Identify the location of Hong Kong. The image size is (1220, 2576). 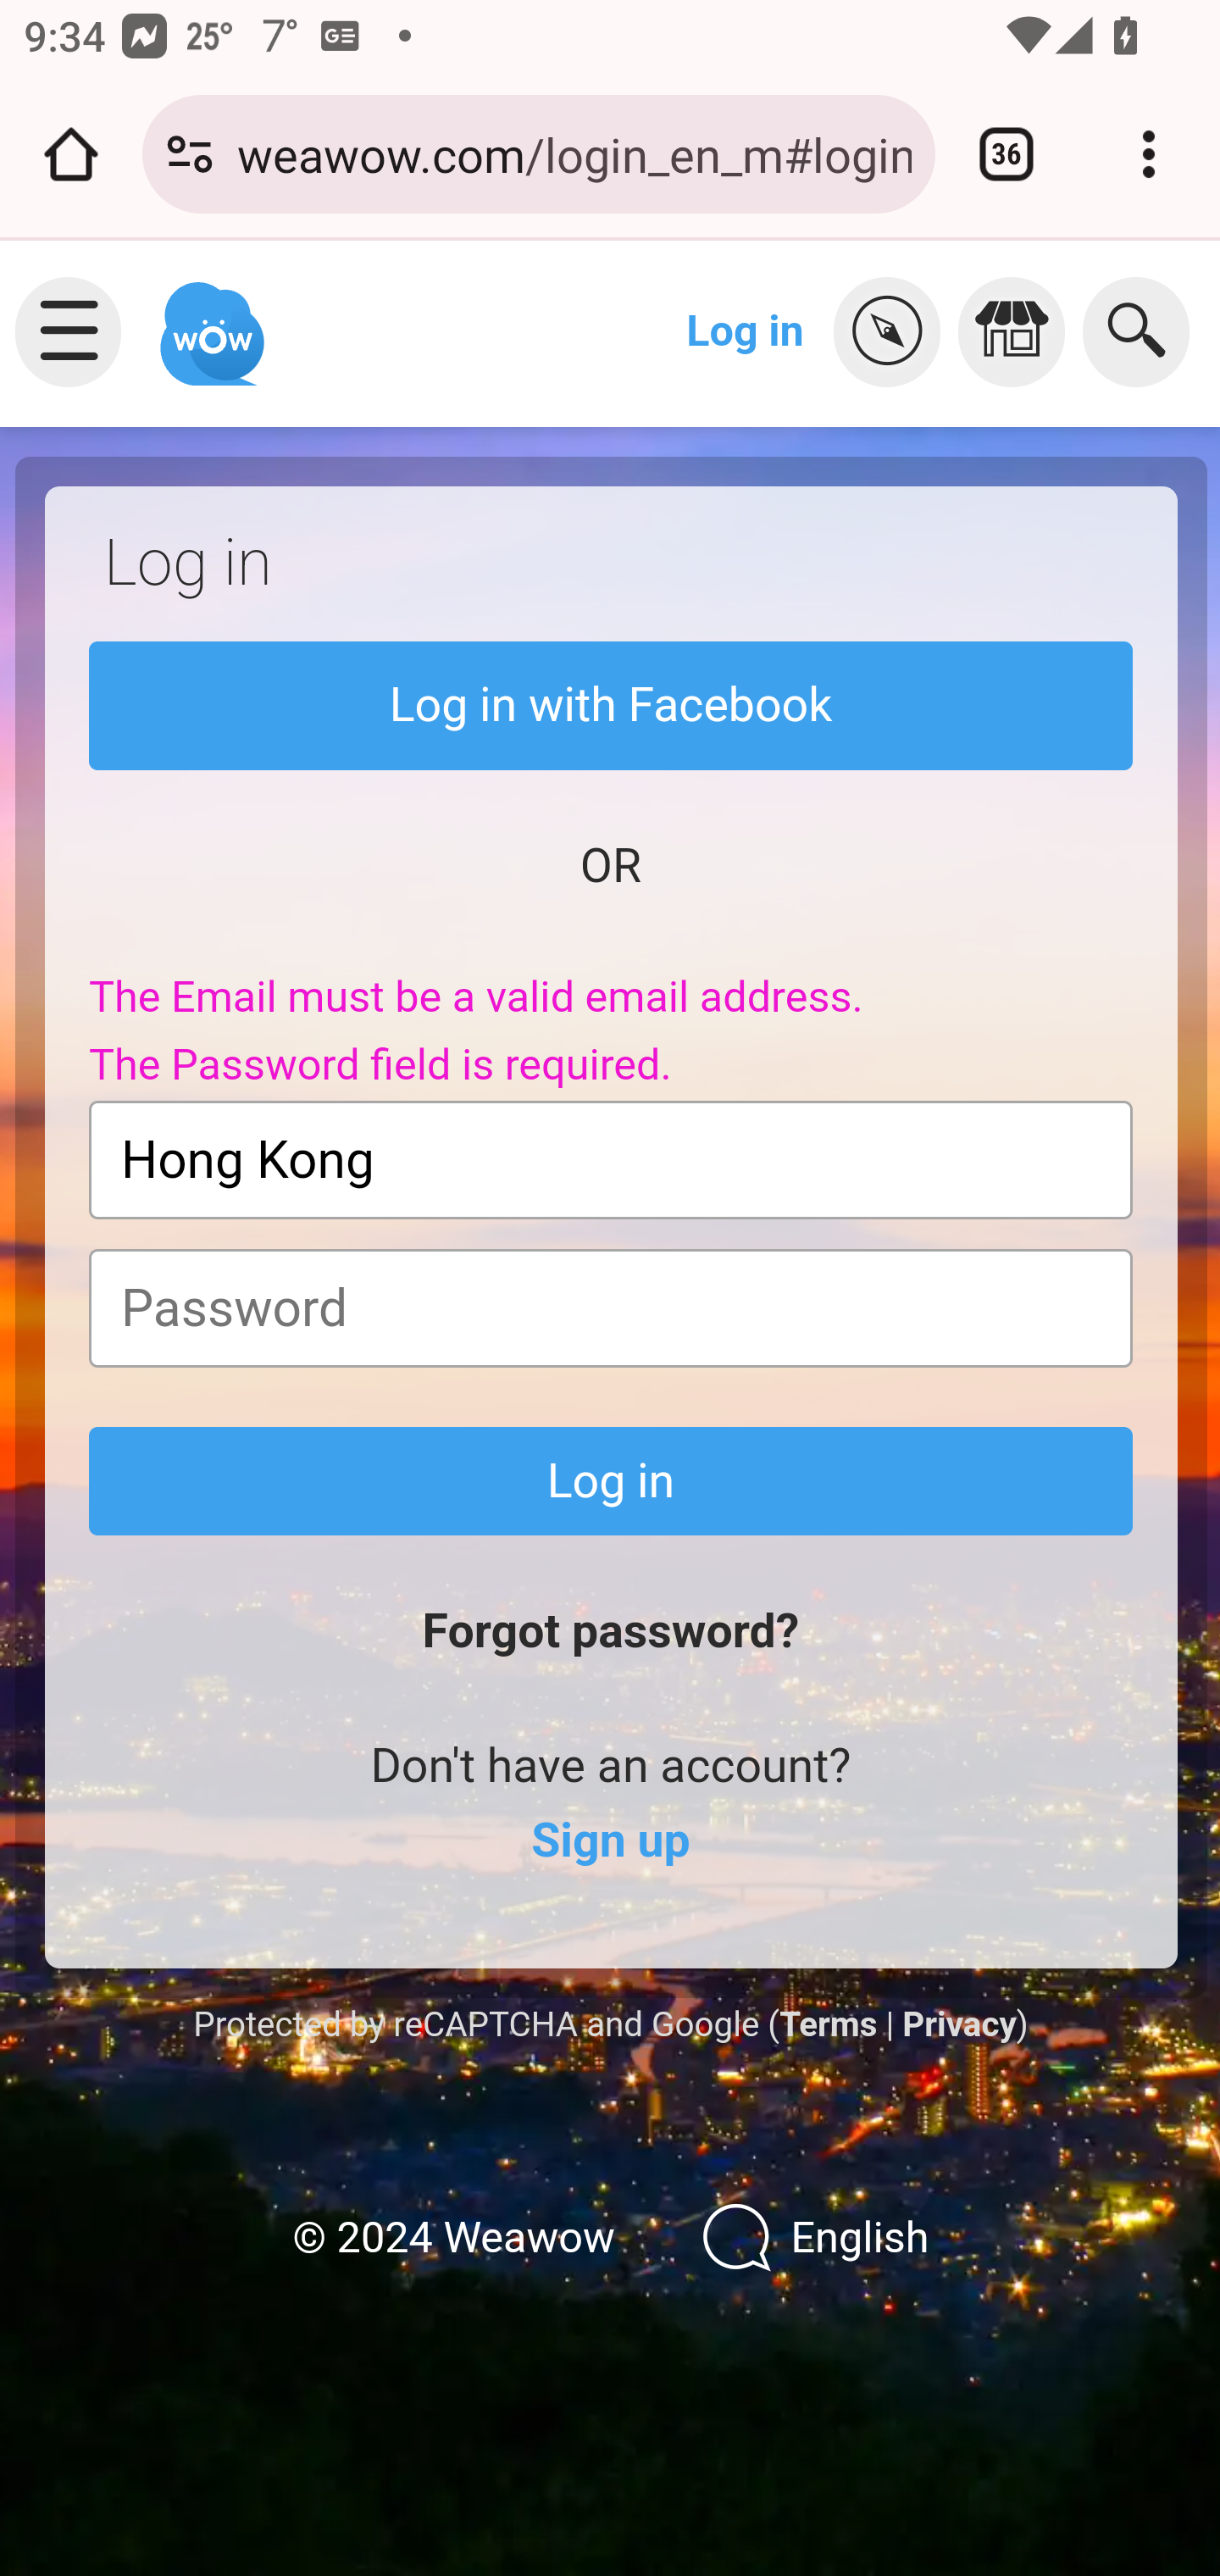
(612, 1160).